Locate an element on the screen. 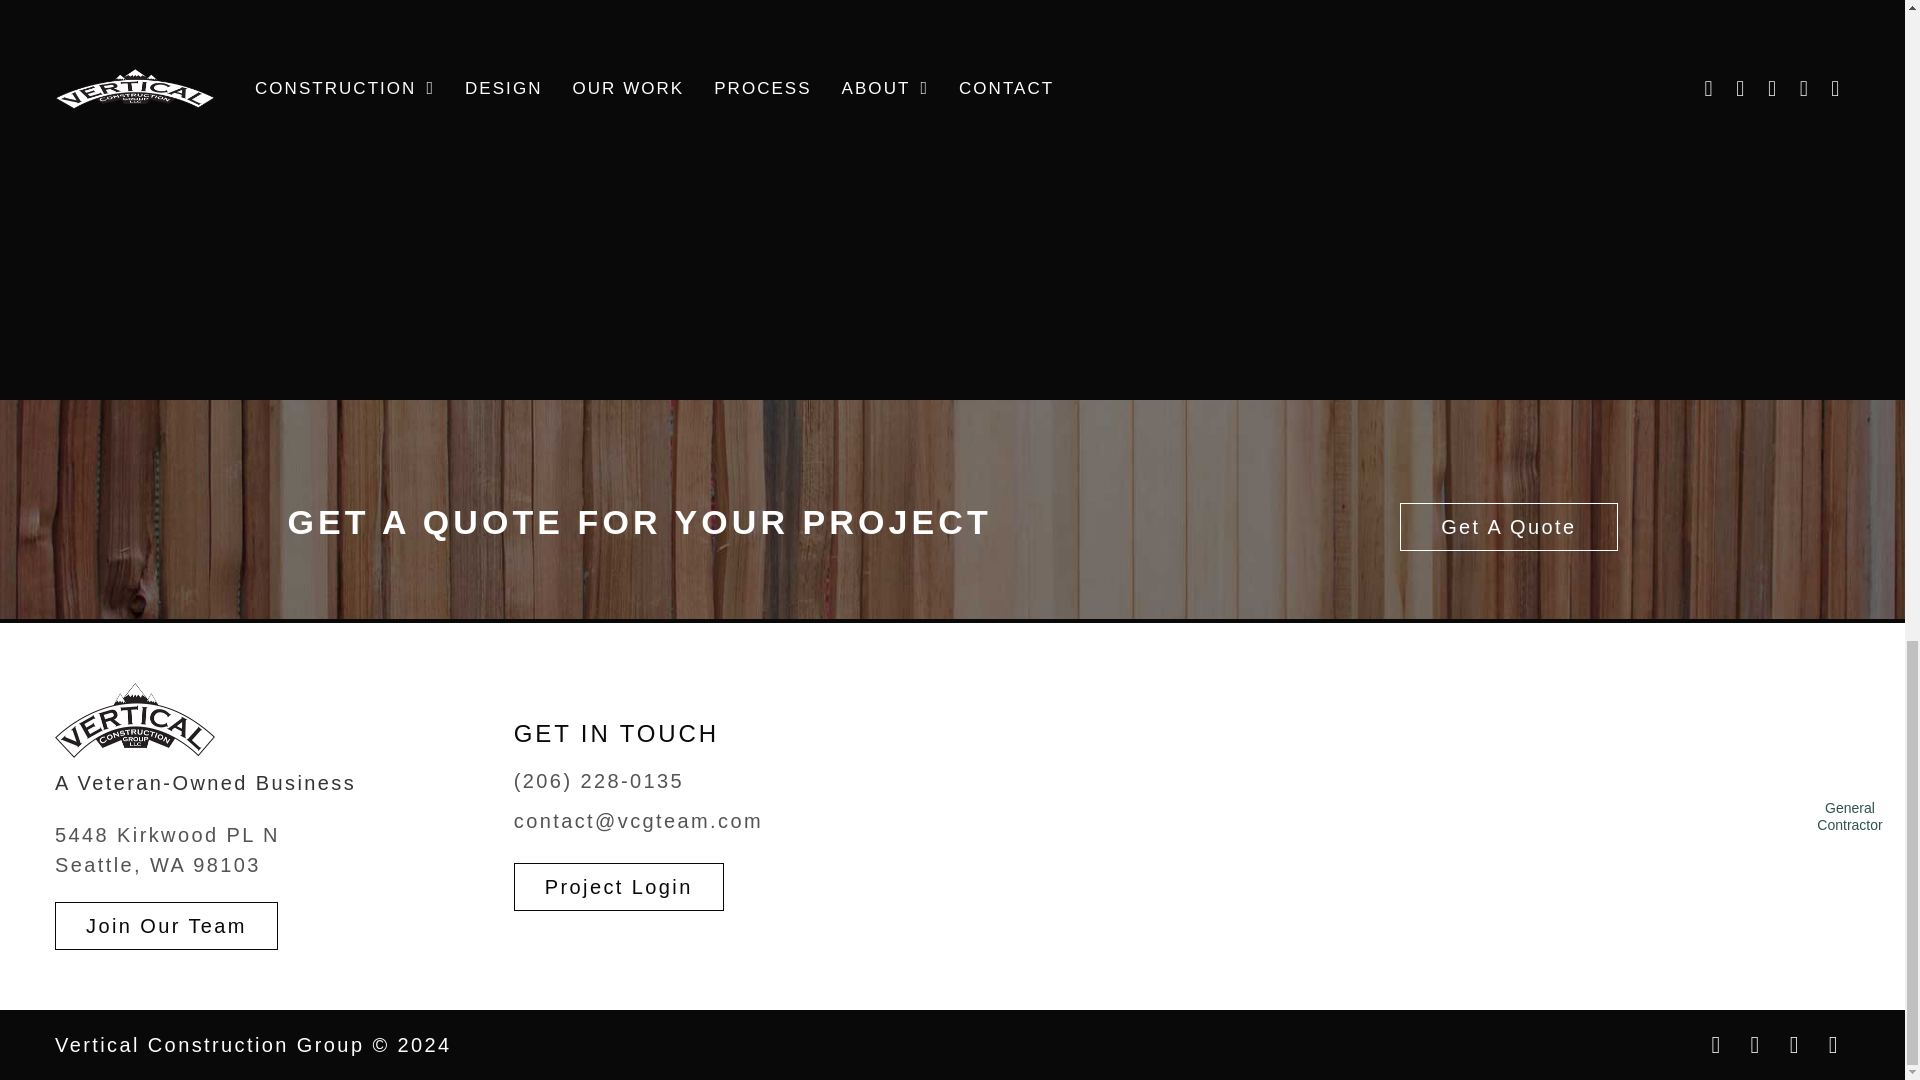 The image size is (1920, 1080). Get A Quote is located at coordinates (168, 850).